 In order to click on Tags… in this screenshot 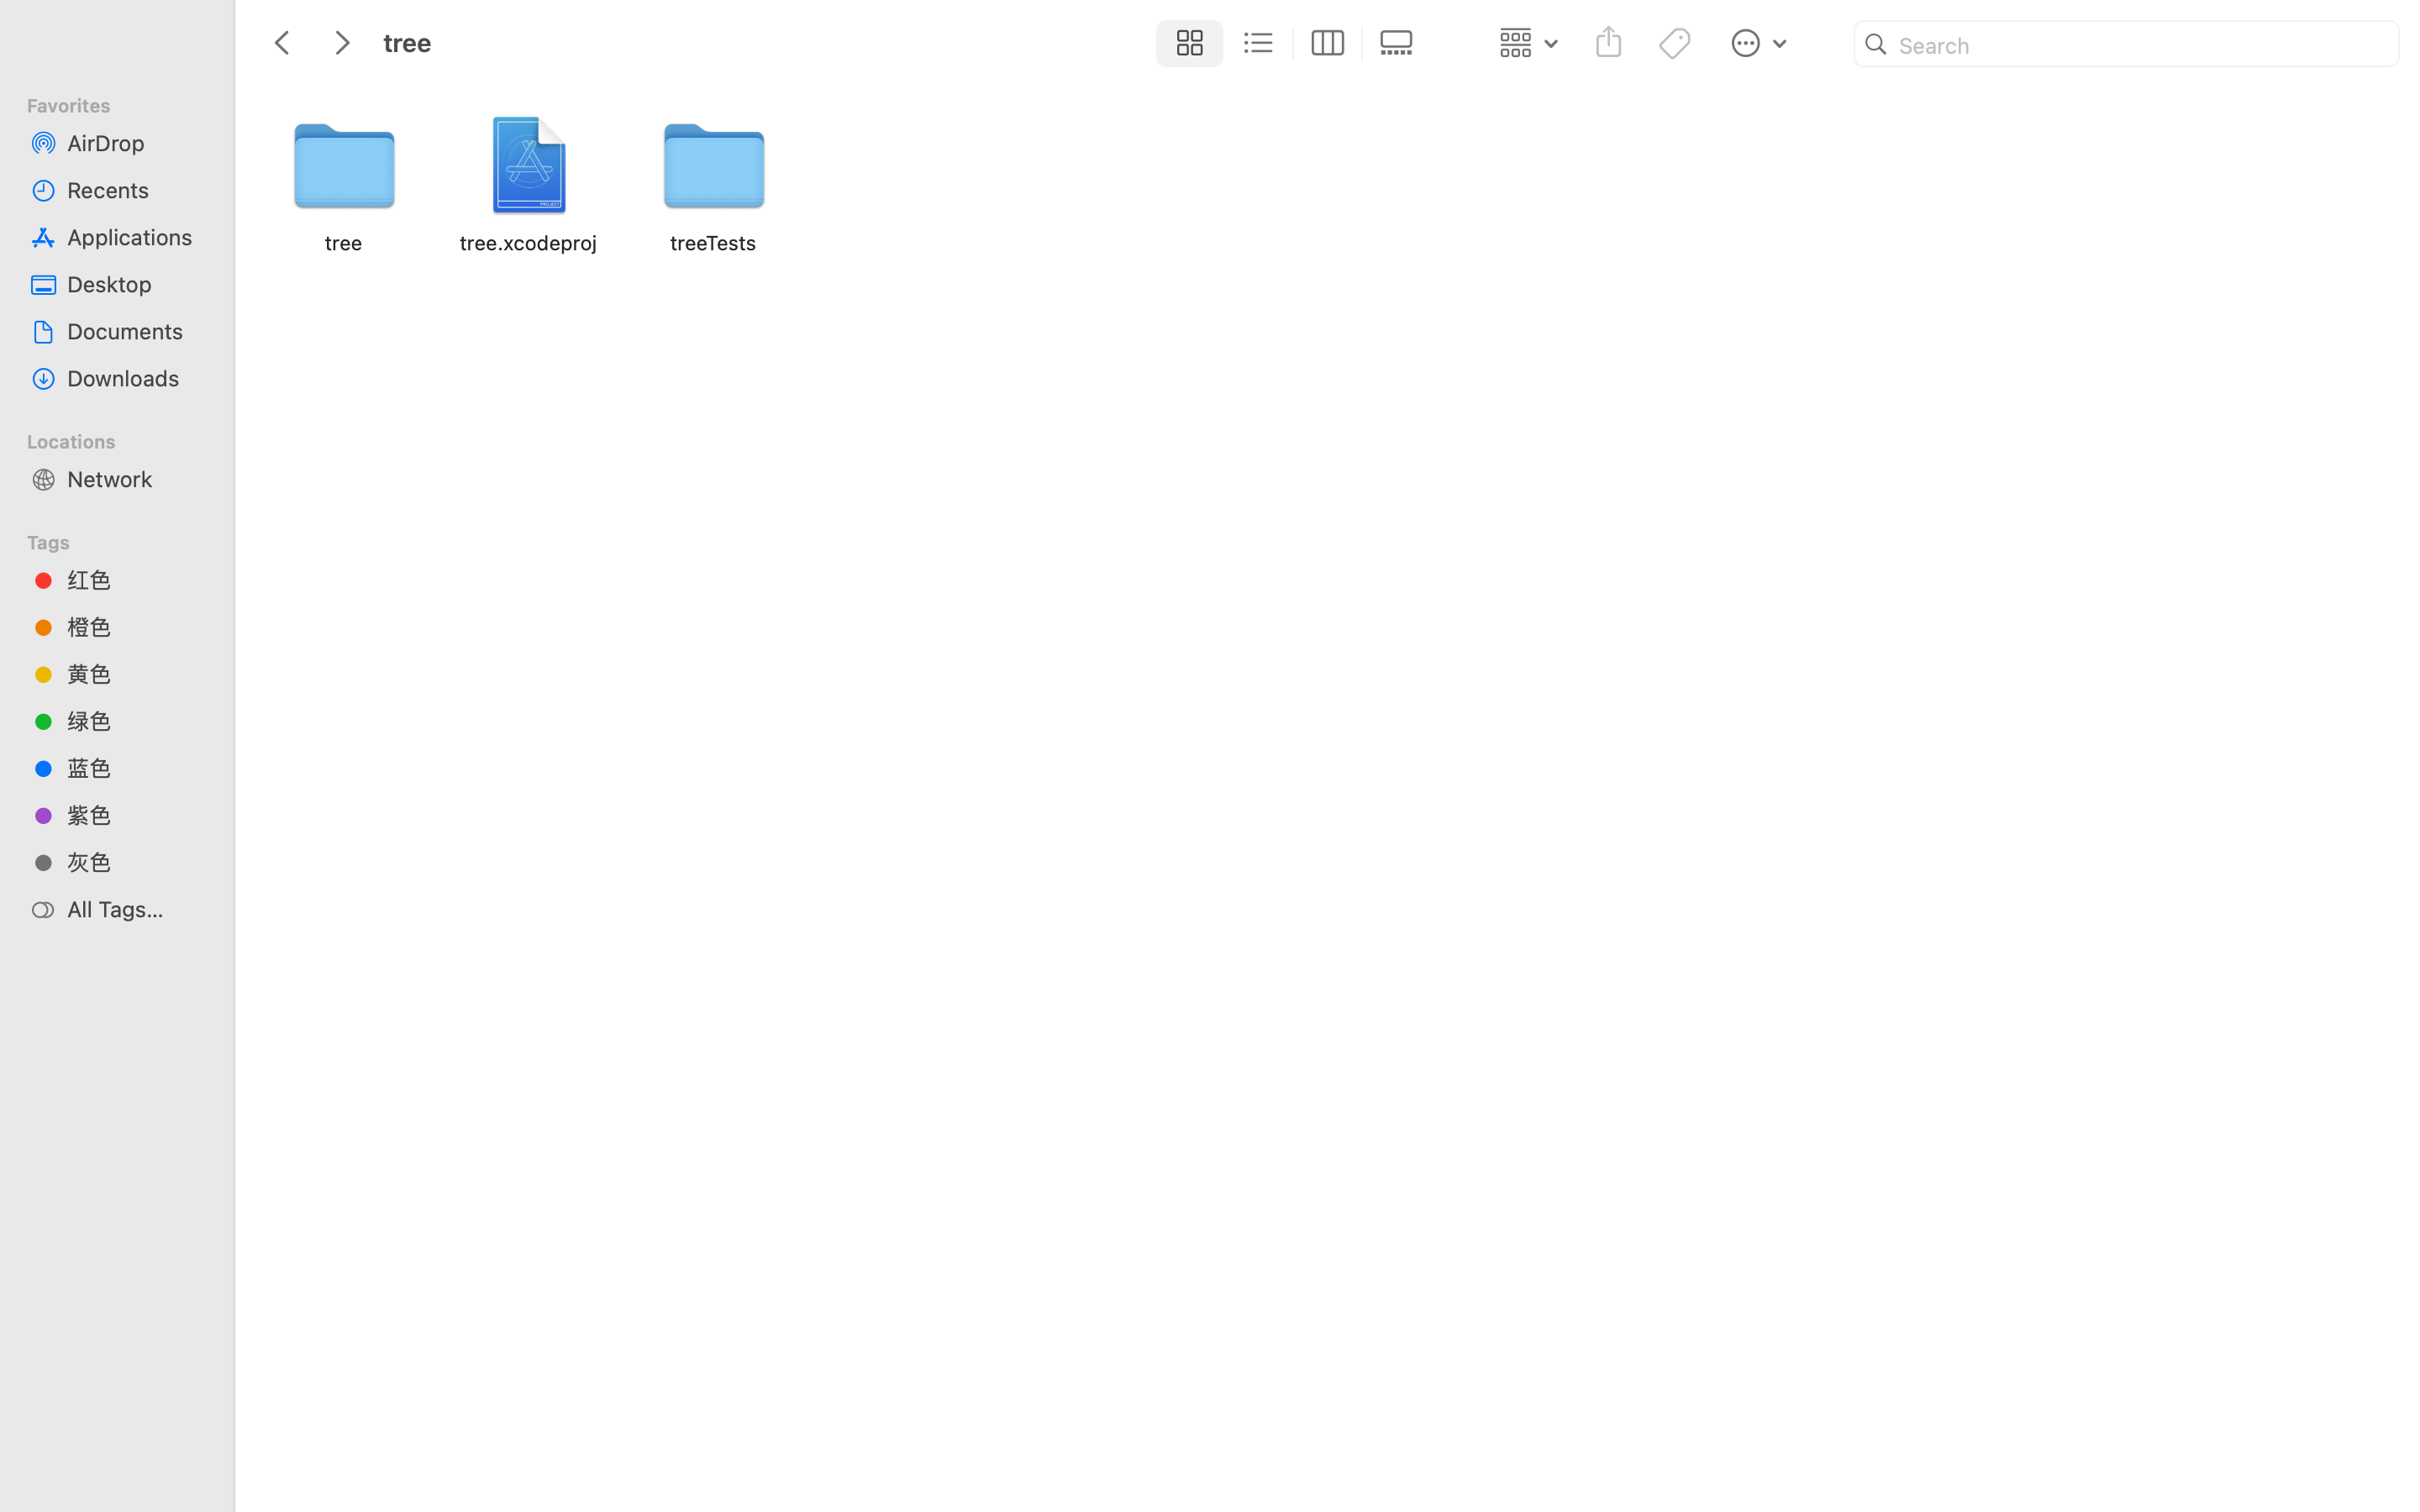, I will do `click(36, 1499)`.